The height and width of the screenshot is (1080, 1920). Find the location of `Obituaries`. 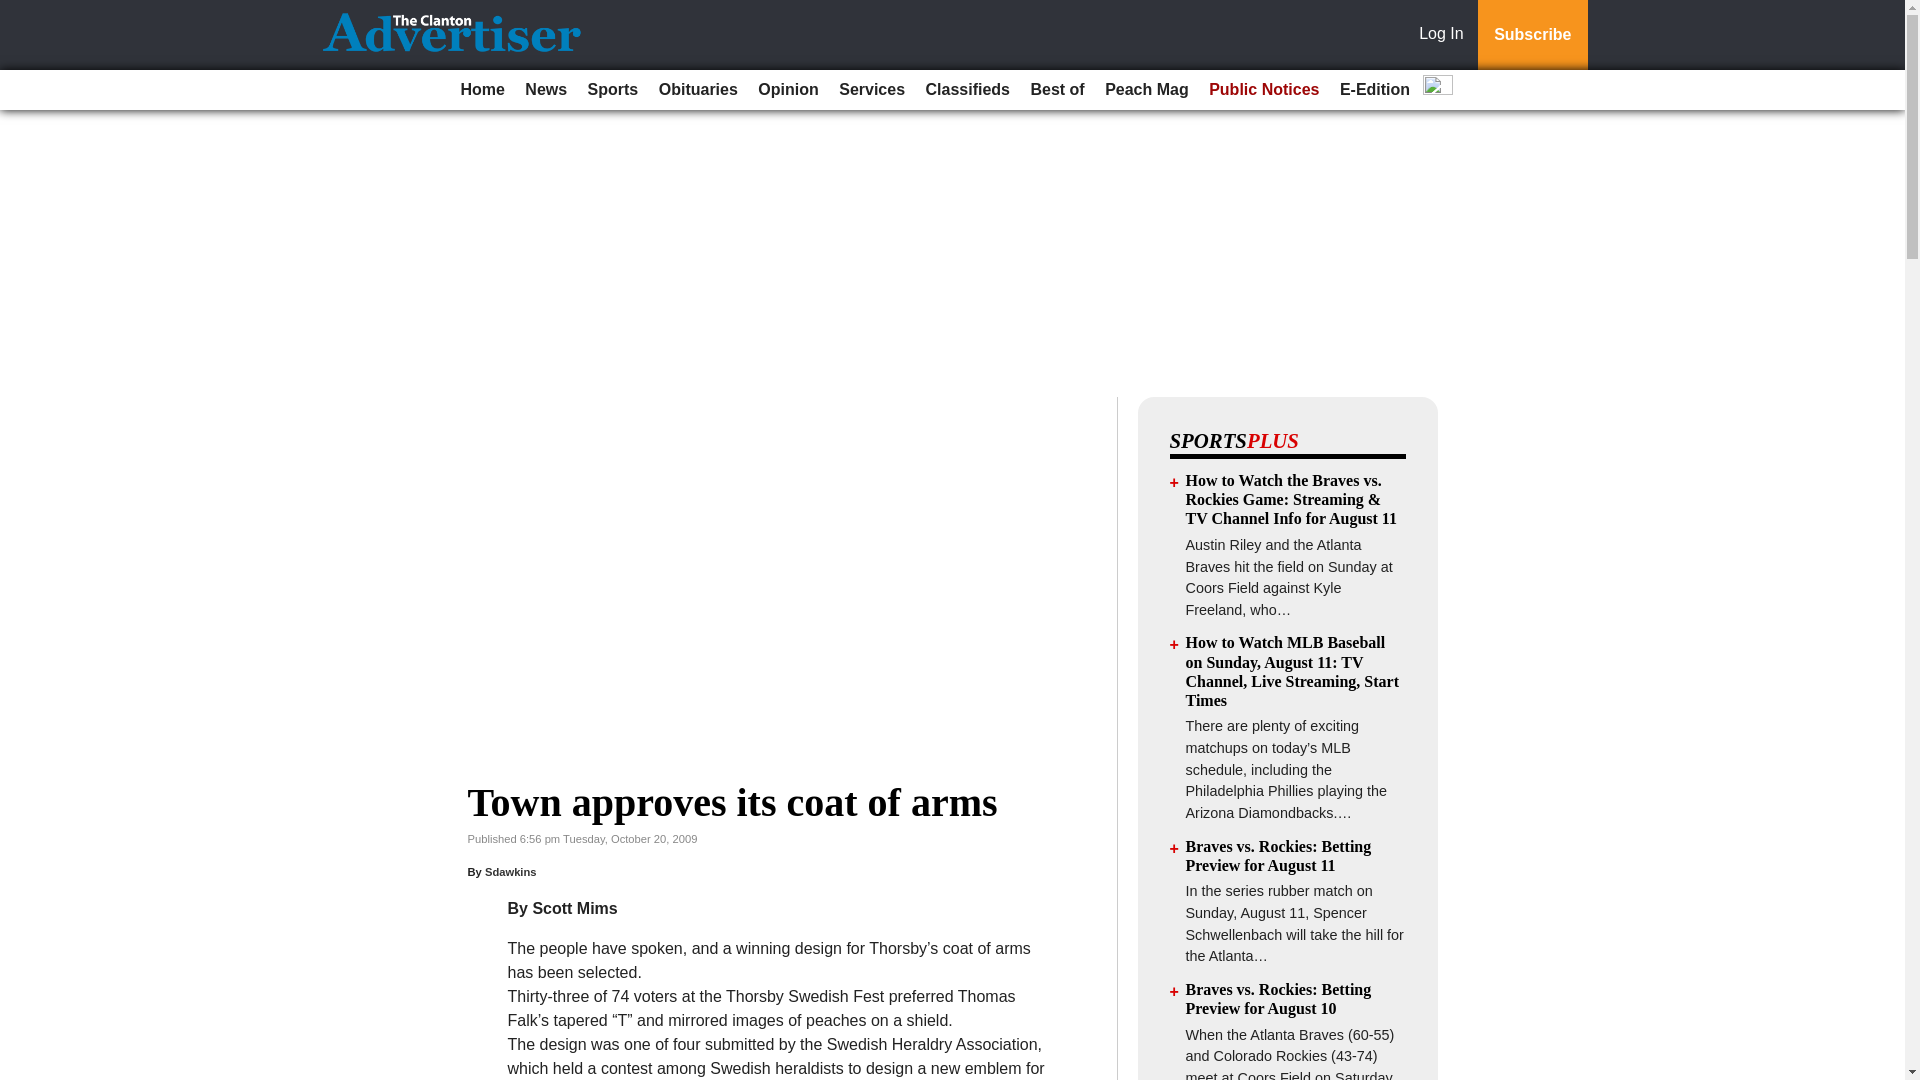

Obituaries is located at coordinates (698, 90).